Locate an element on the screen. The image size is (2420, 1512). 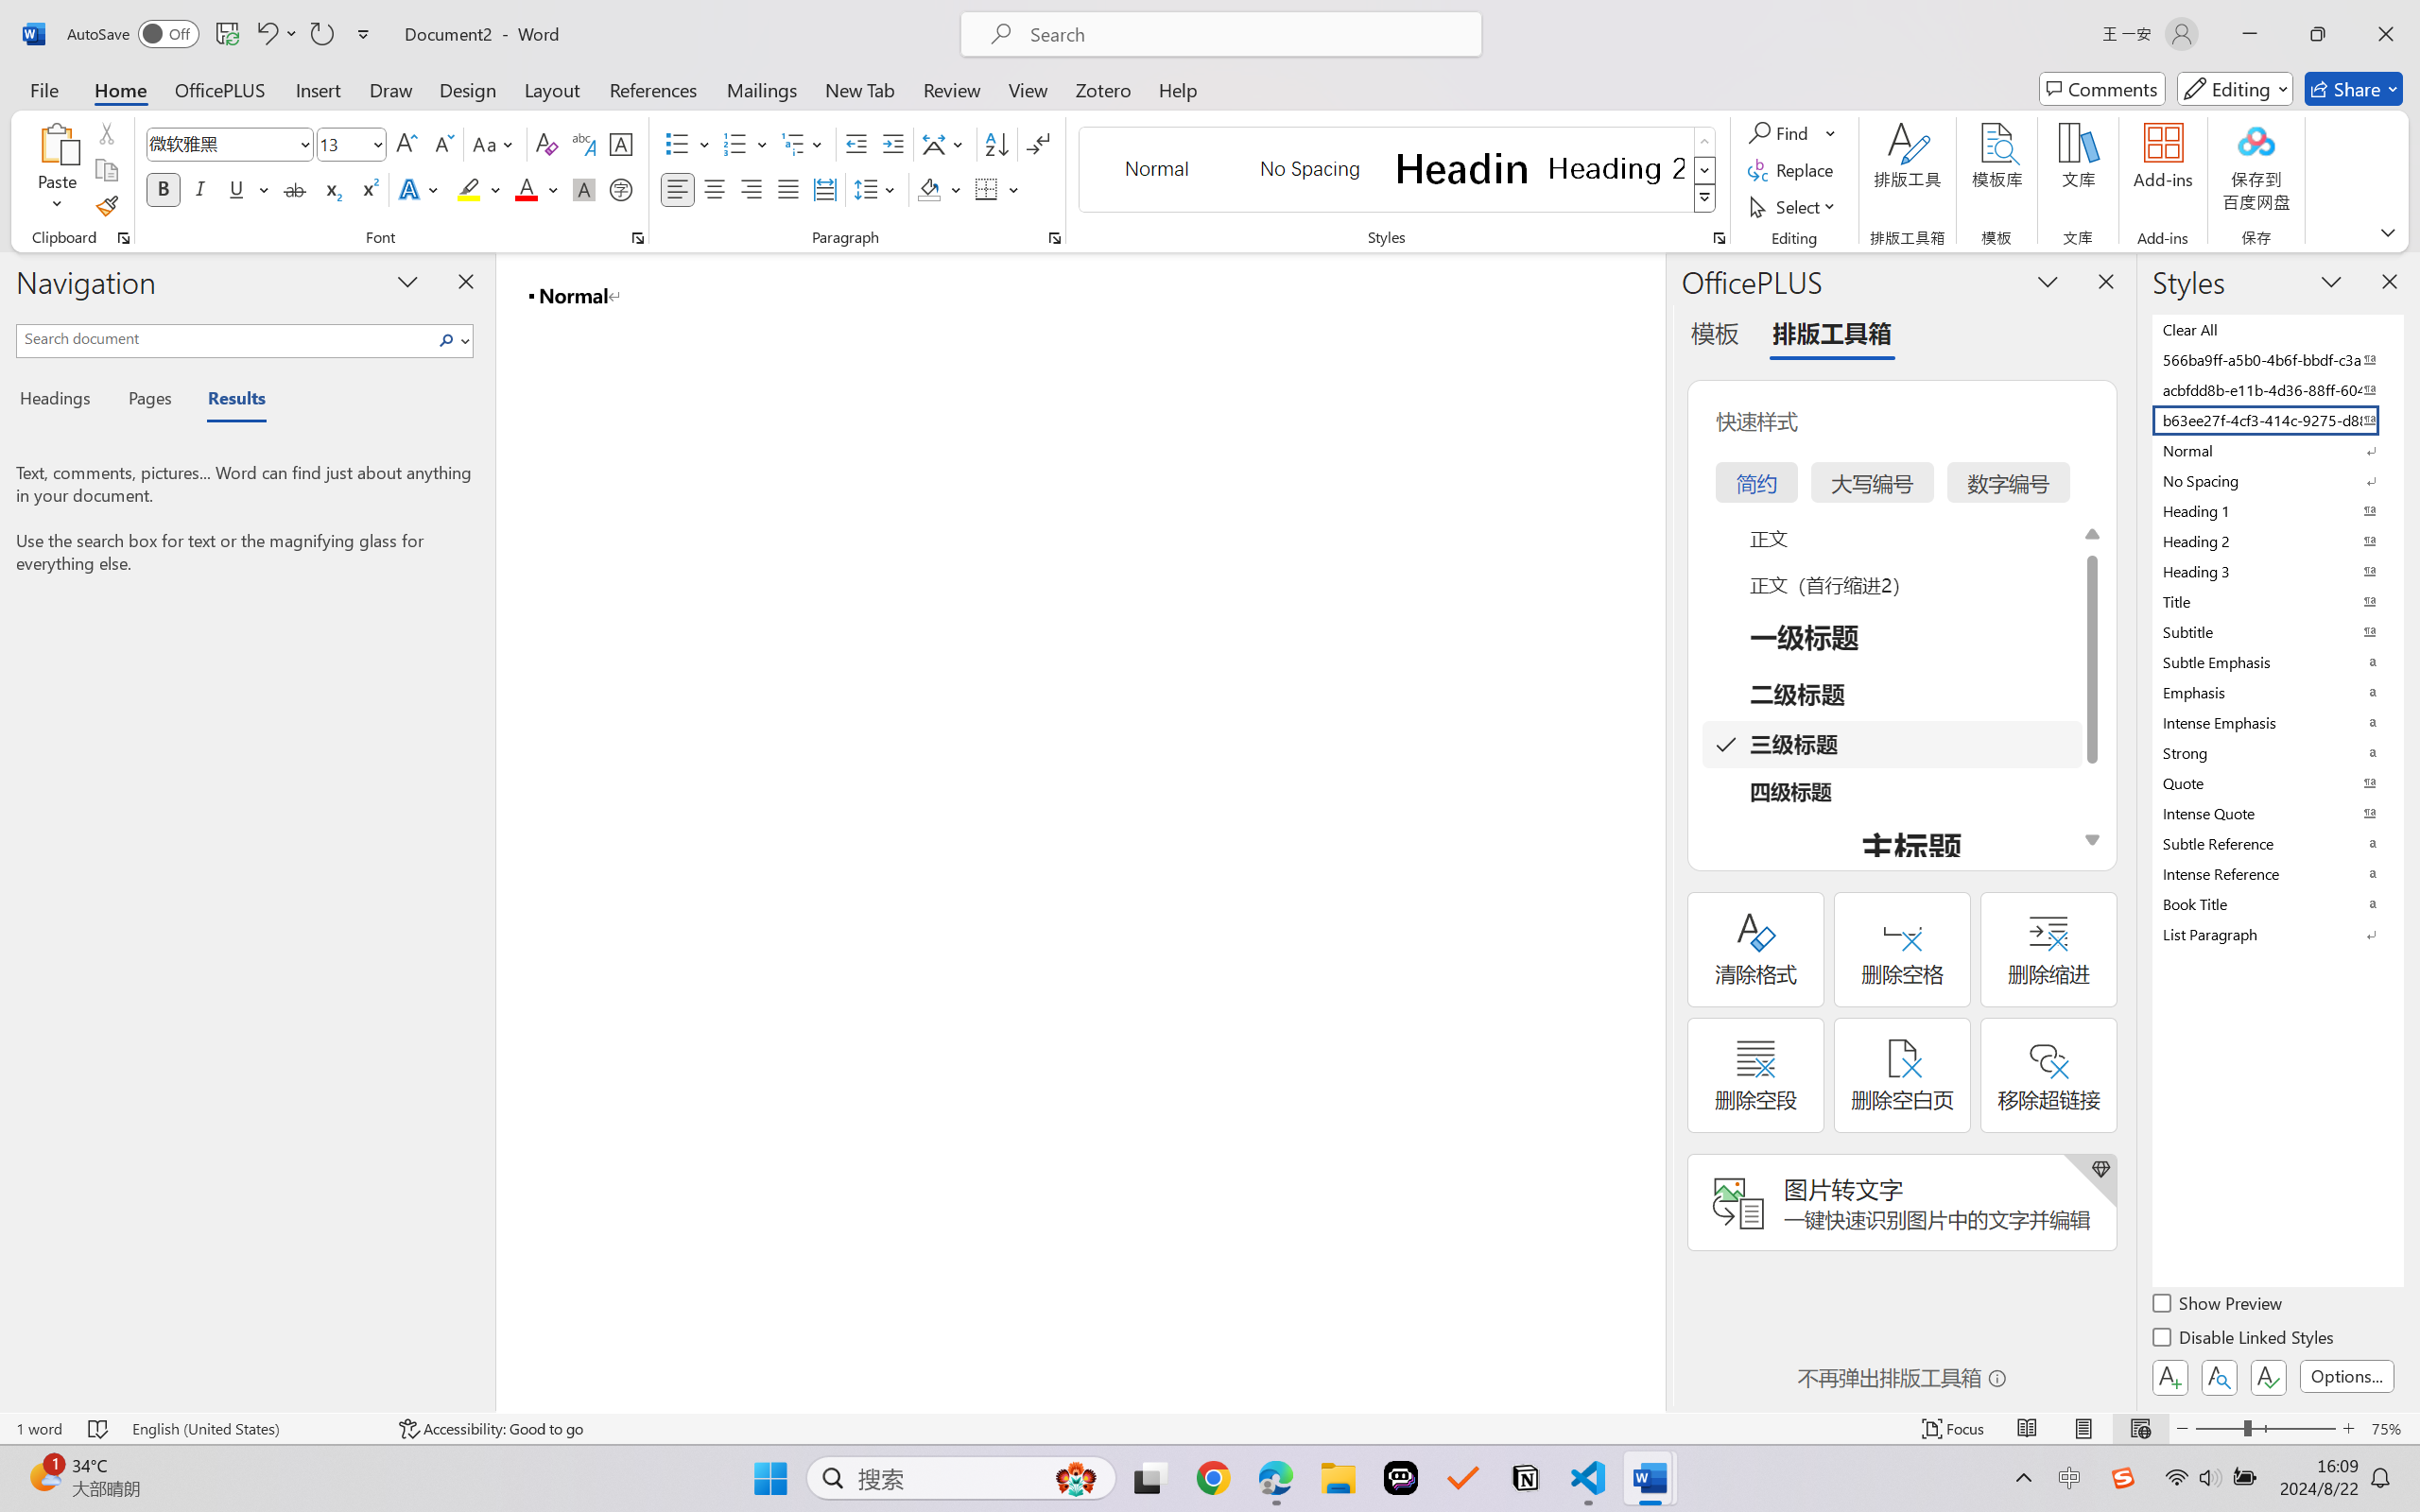
Decrease Indent is located at coordinates (856, 144).